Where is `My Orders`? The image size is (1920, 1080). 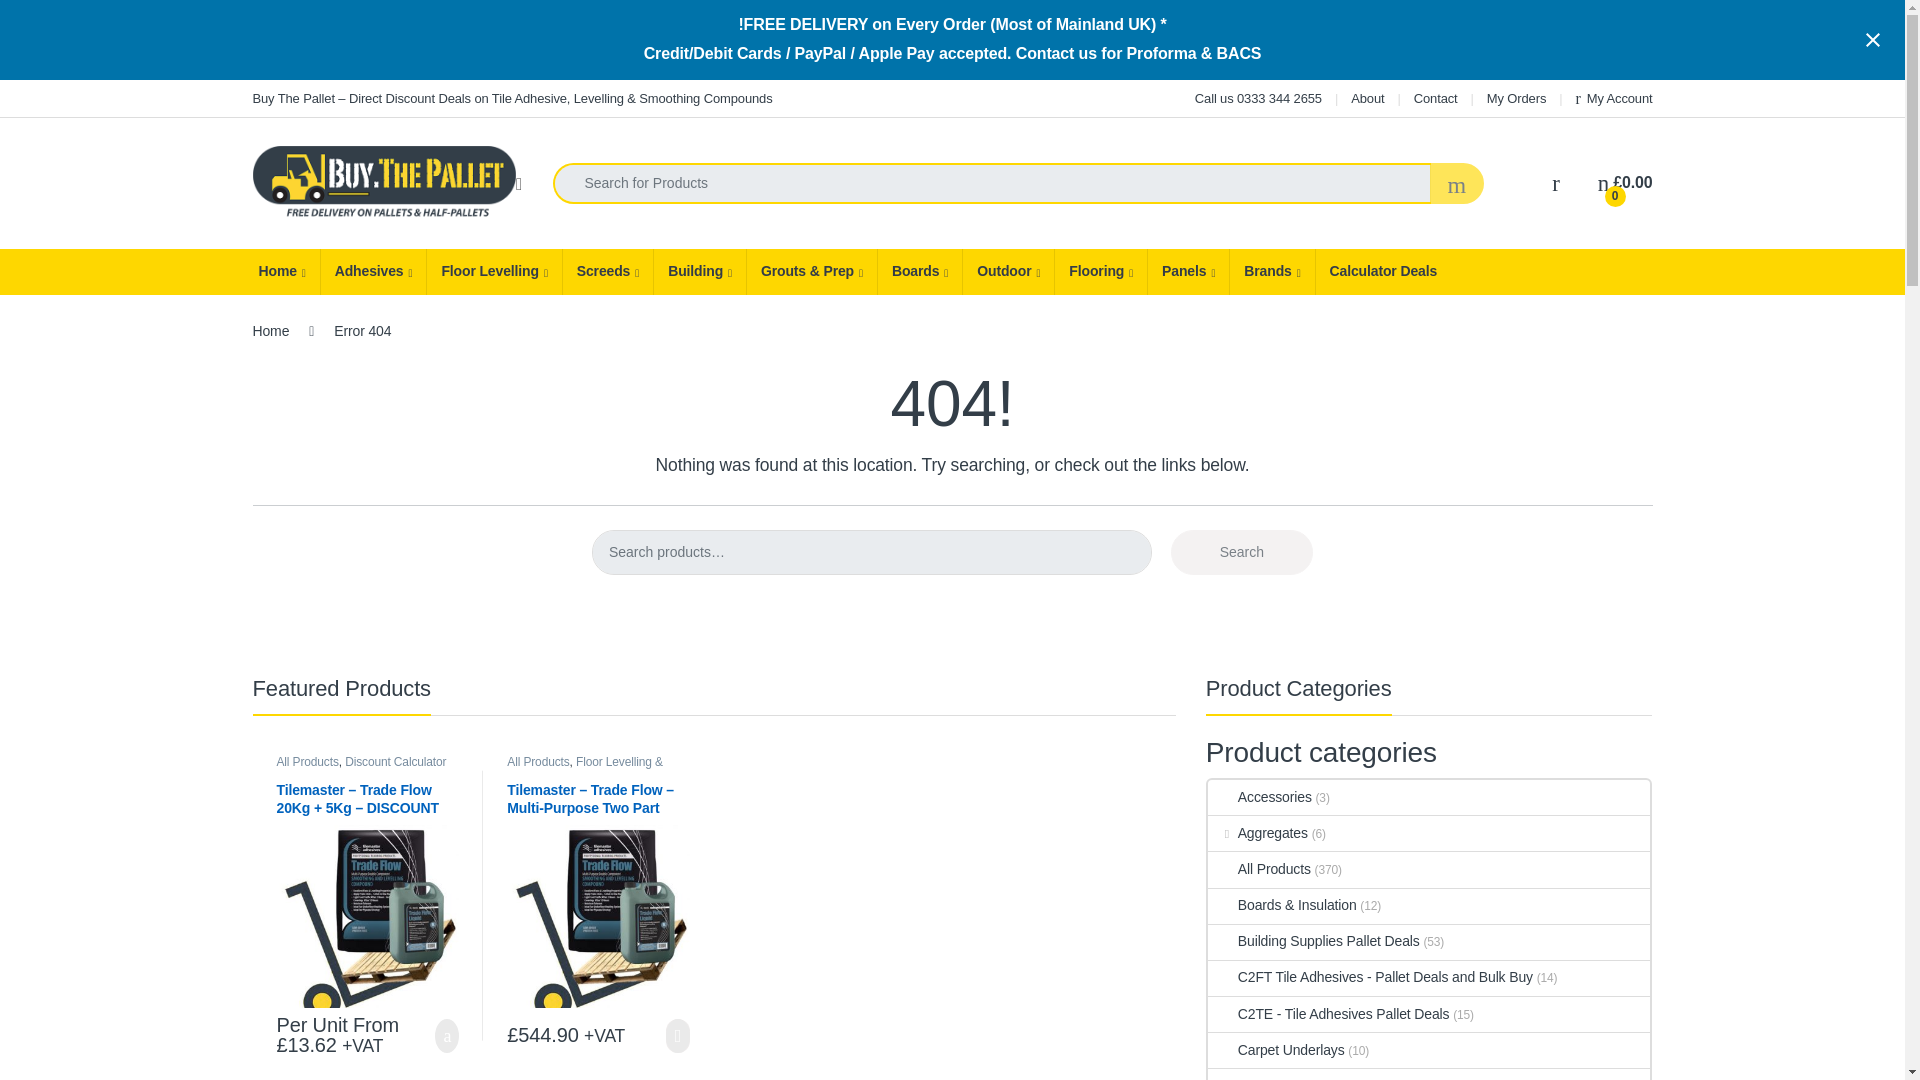
My Orders is located at coordinates (1516, 98).